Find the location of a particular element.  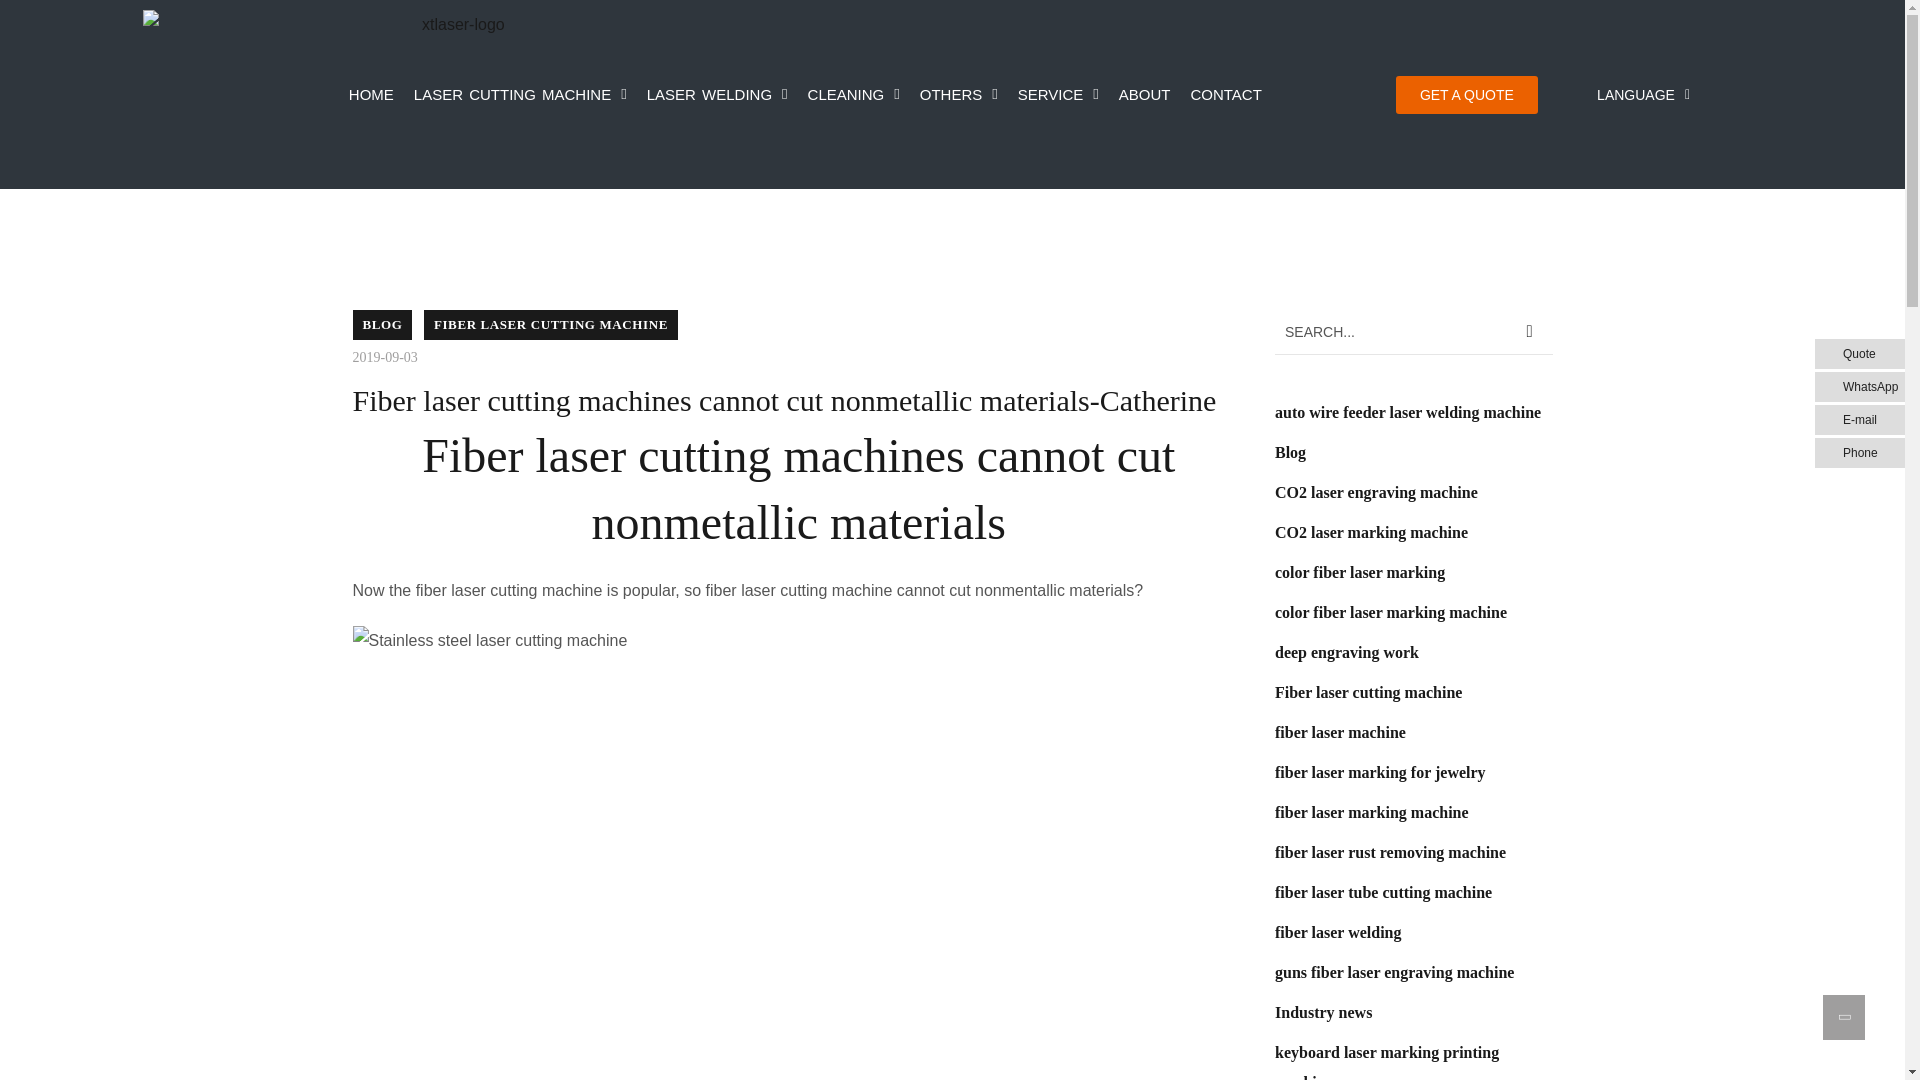

SERVICE is located at coordinates (1058, 94).